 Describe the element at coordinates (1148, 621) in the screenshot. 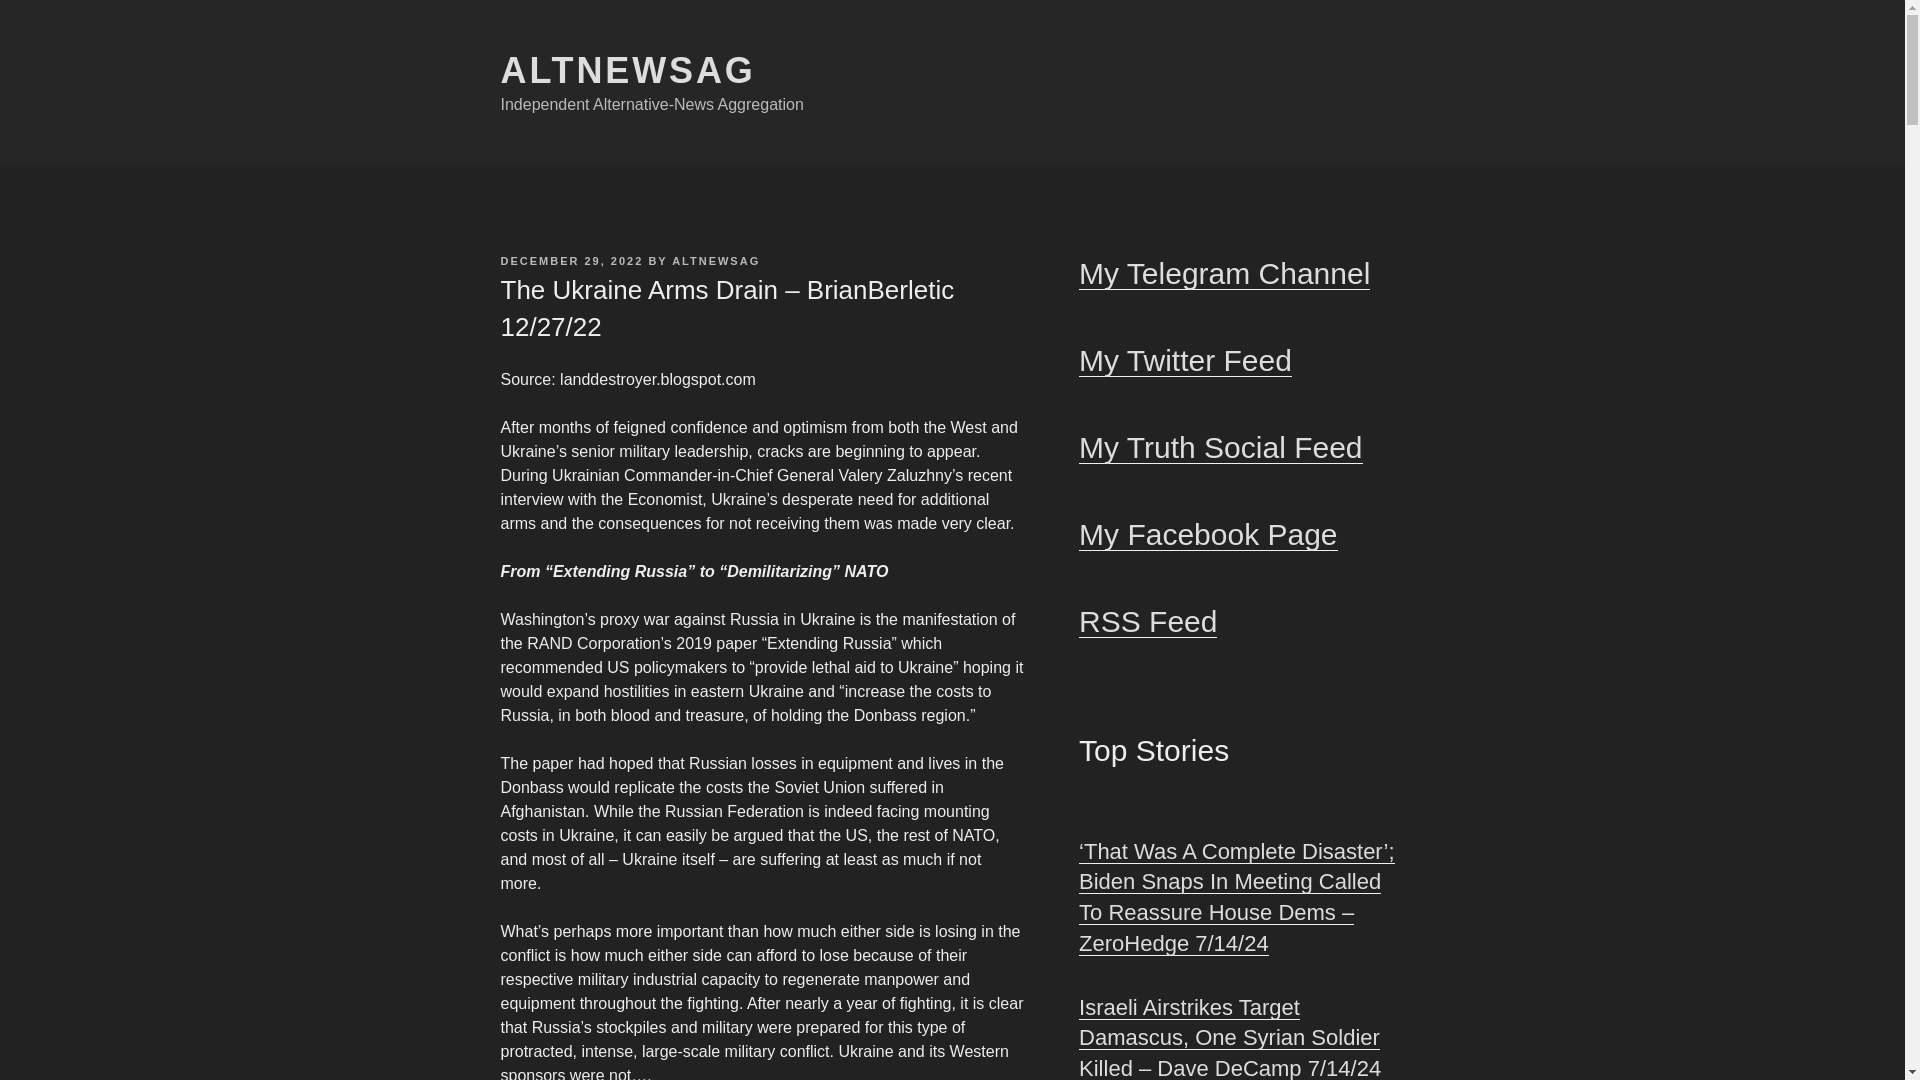

I see `RSS Feed` at that location.